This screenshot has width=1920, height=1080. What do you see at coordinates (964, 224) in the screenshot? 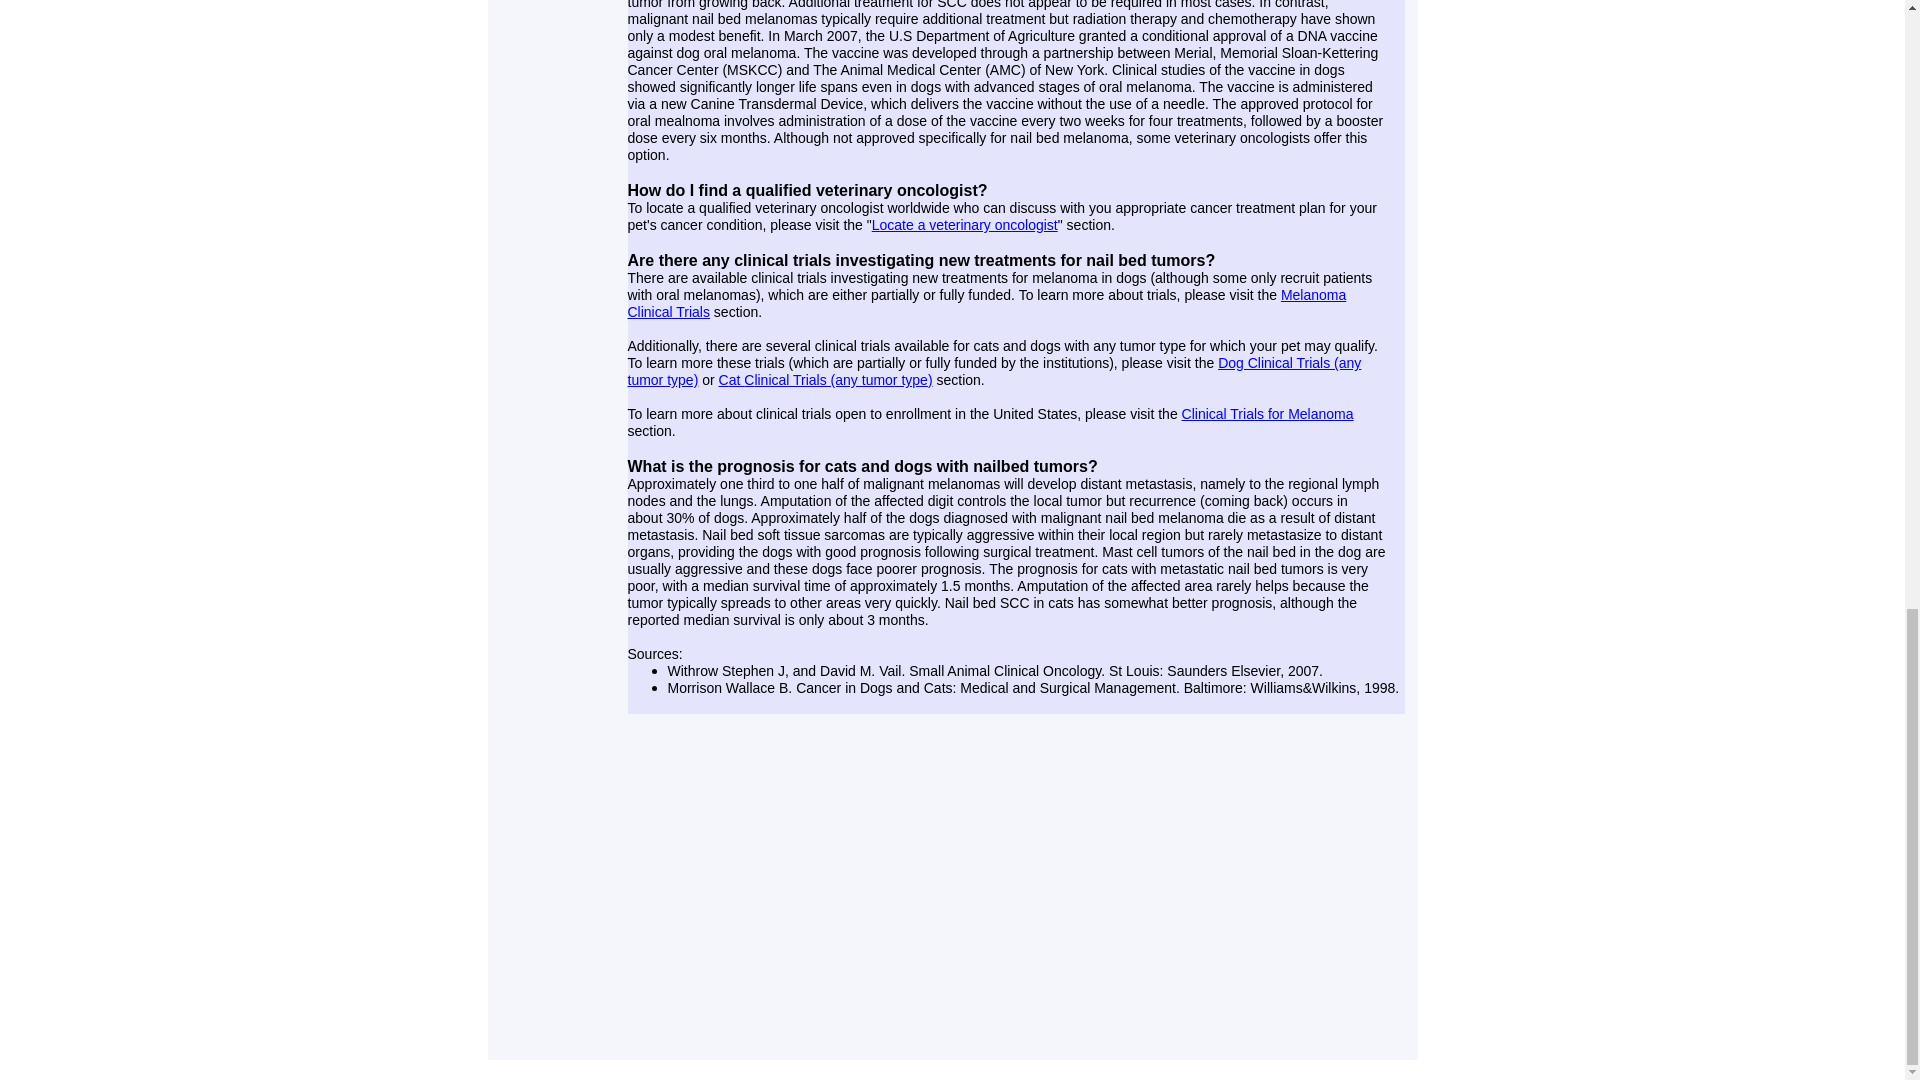
I see `Locate a veterinary oncologist` at bounding box center [964, 224].